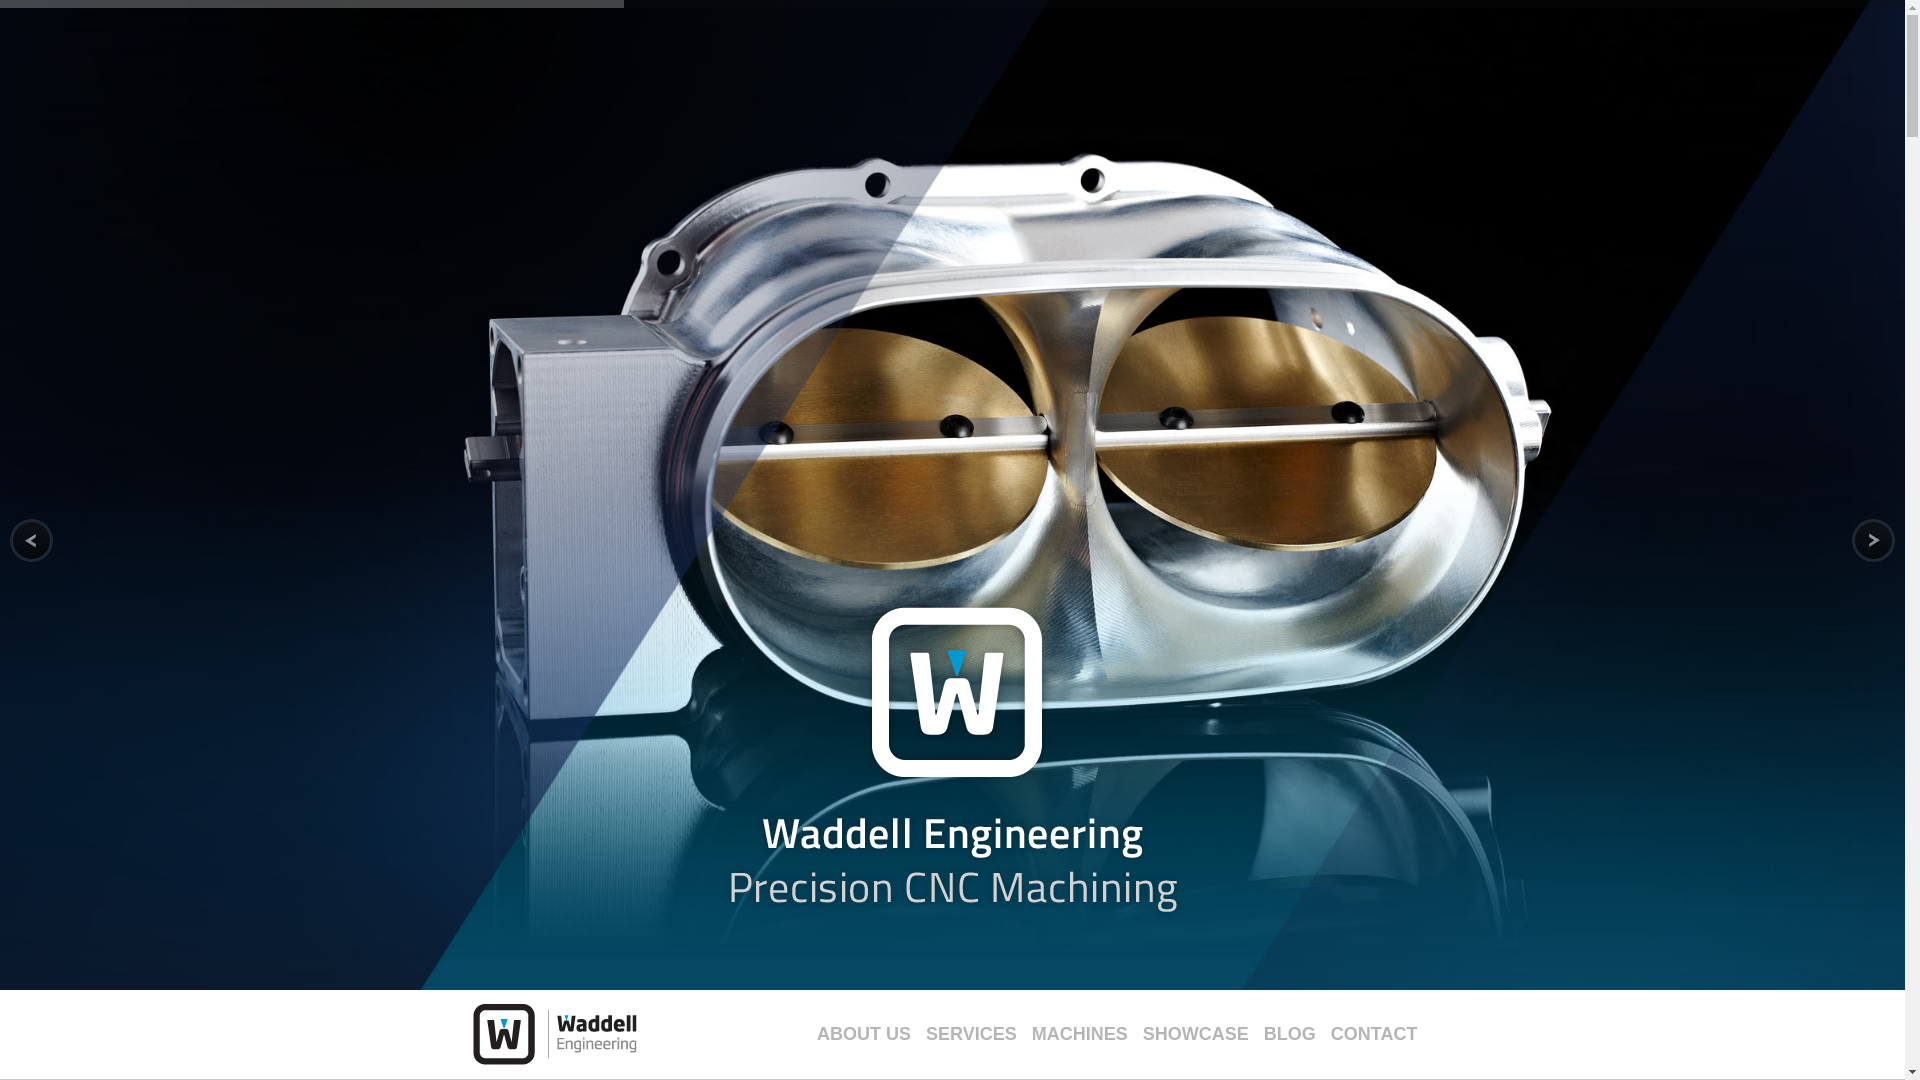 This screenshot has height=1080, width=1920. I want to click on CONTACT, so click(1381, 1034).